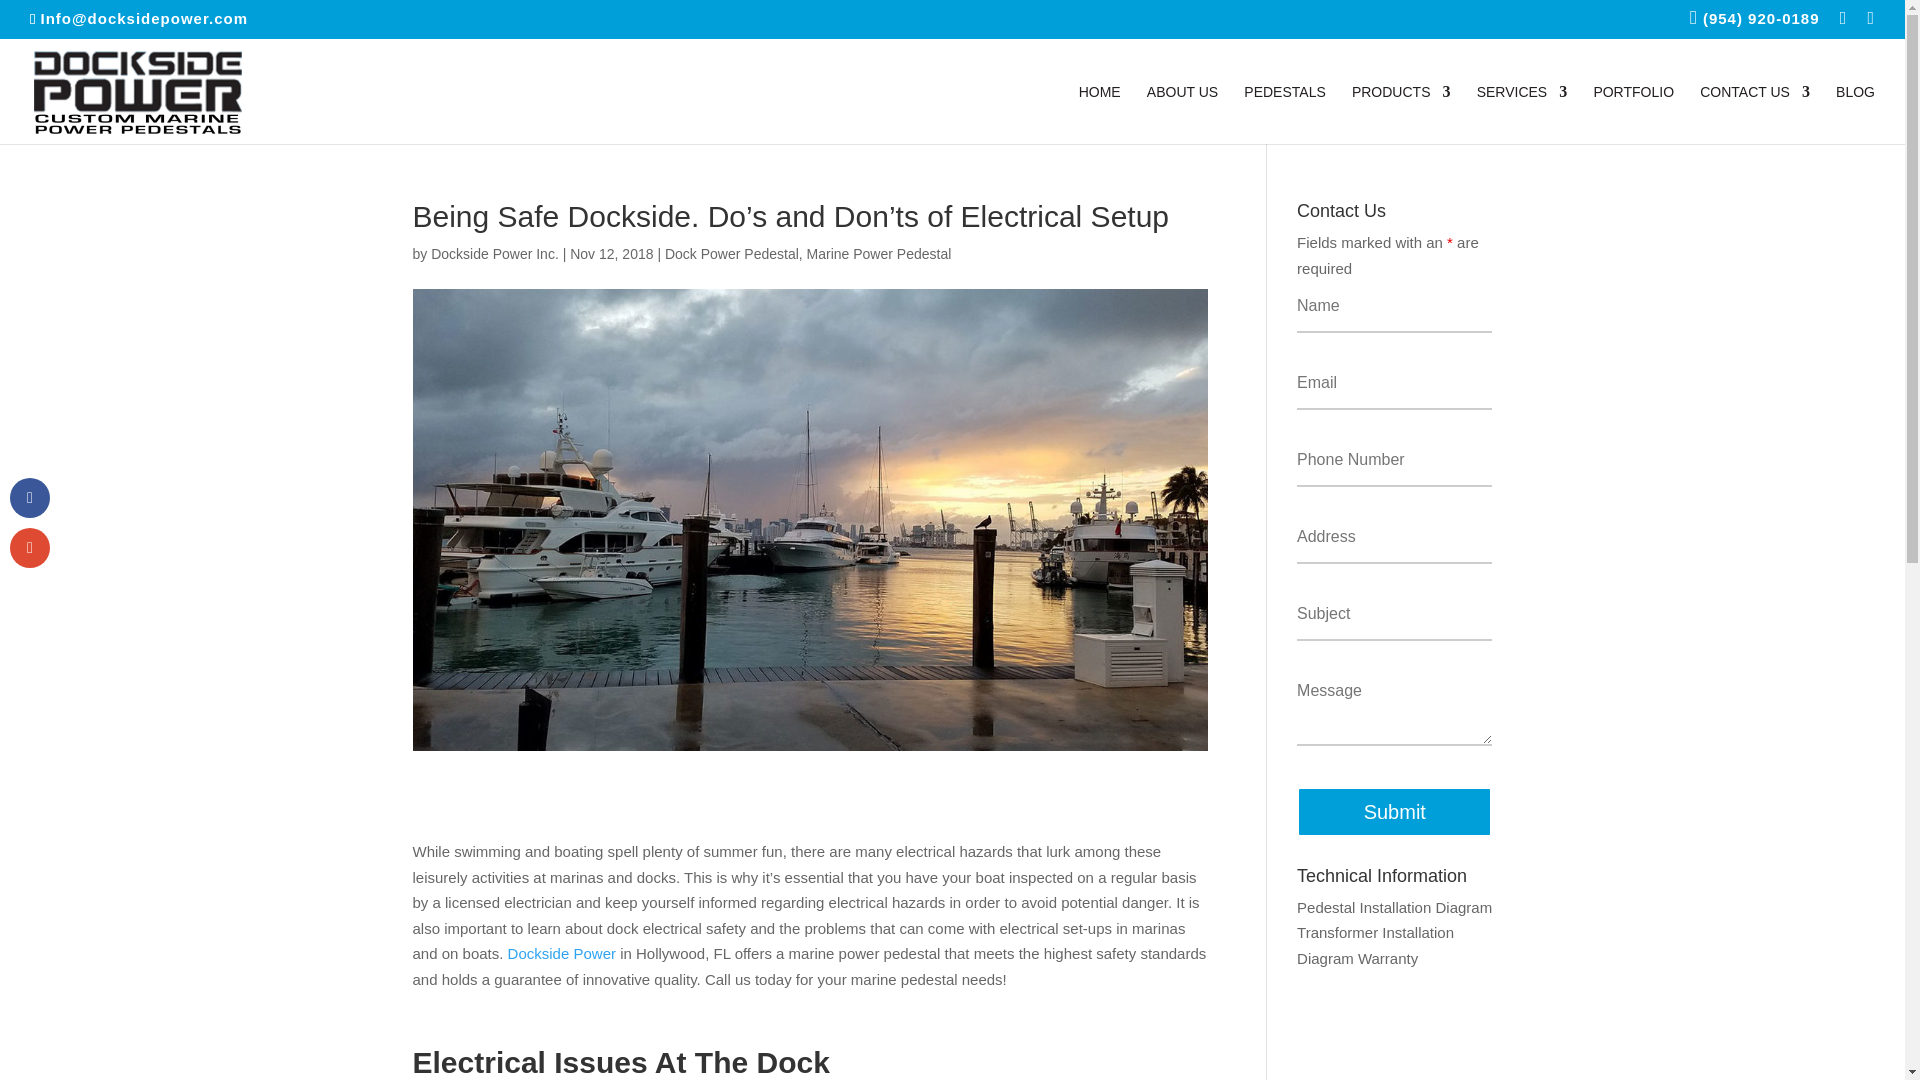 The height and width of the screenshot is (1080, 1920). I want to click on Pedestal Installation Diagram, so click(1394, 906).